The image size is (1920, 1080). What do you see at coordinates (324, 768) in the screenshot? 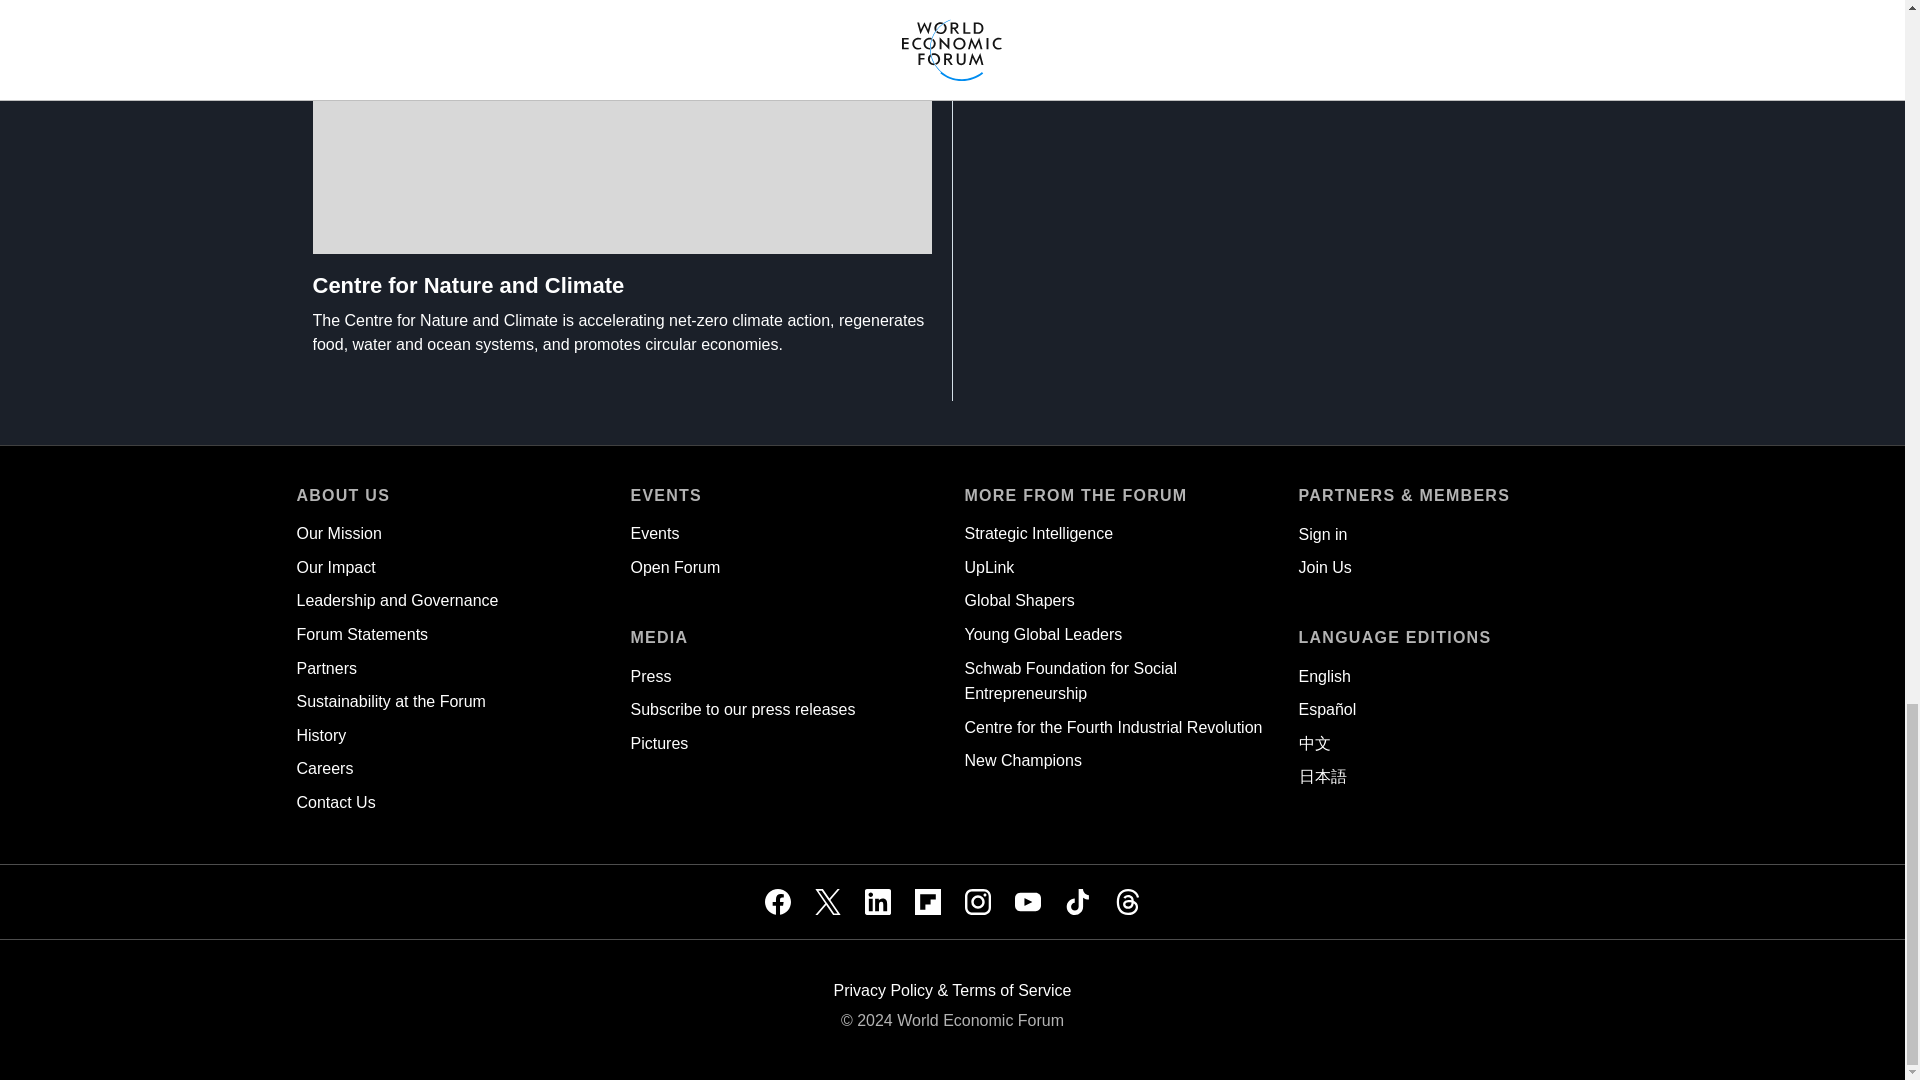
I see `Careers` at bounding box center [324, 768].